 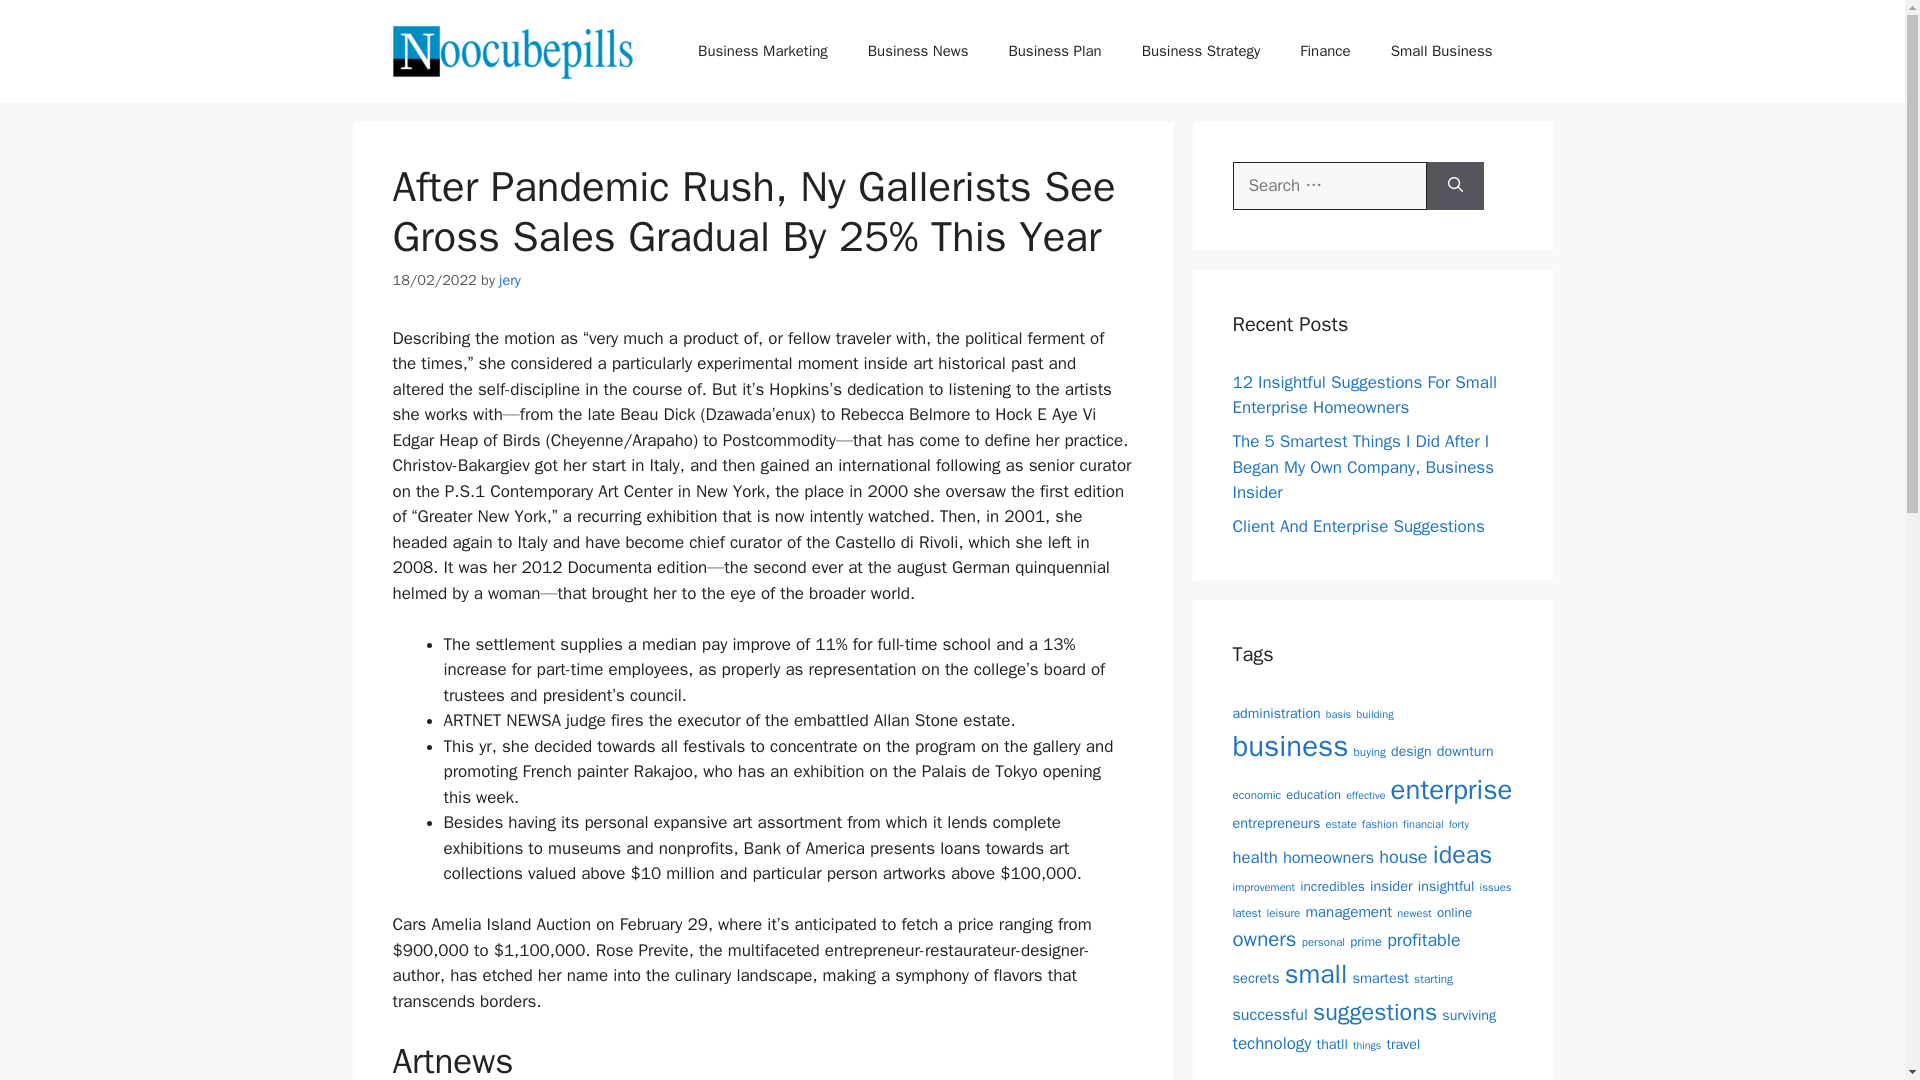 What do you see at coordinates (1374, 713) in the screenshot?
I see `building` at bounding box center [1374, 713].